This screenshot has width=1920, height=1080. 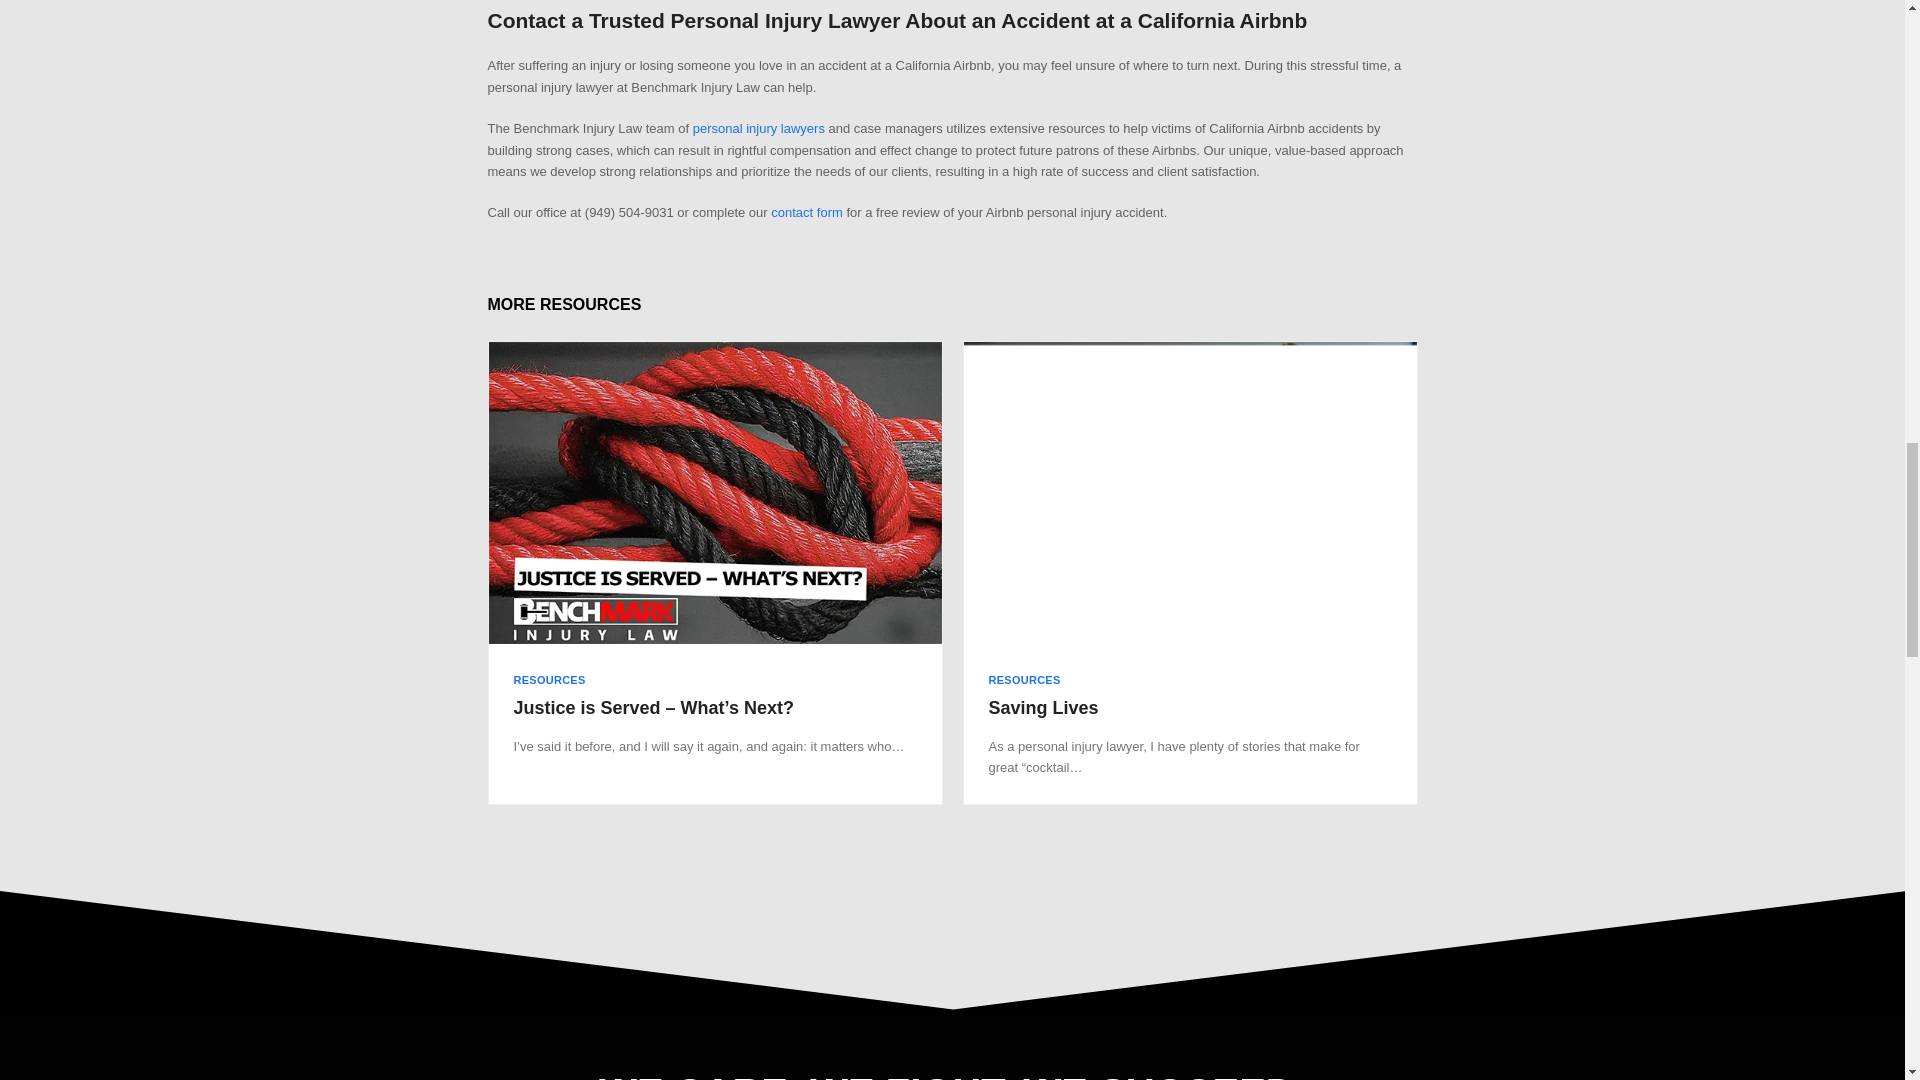 I want to click on Saving Lives, so click(x=1043, y=708).